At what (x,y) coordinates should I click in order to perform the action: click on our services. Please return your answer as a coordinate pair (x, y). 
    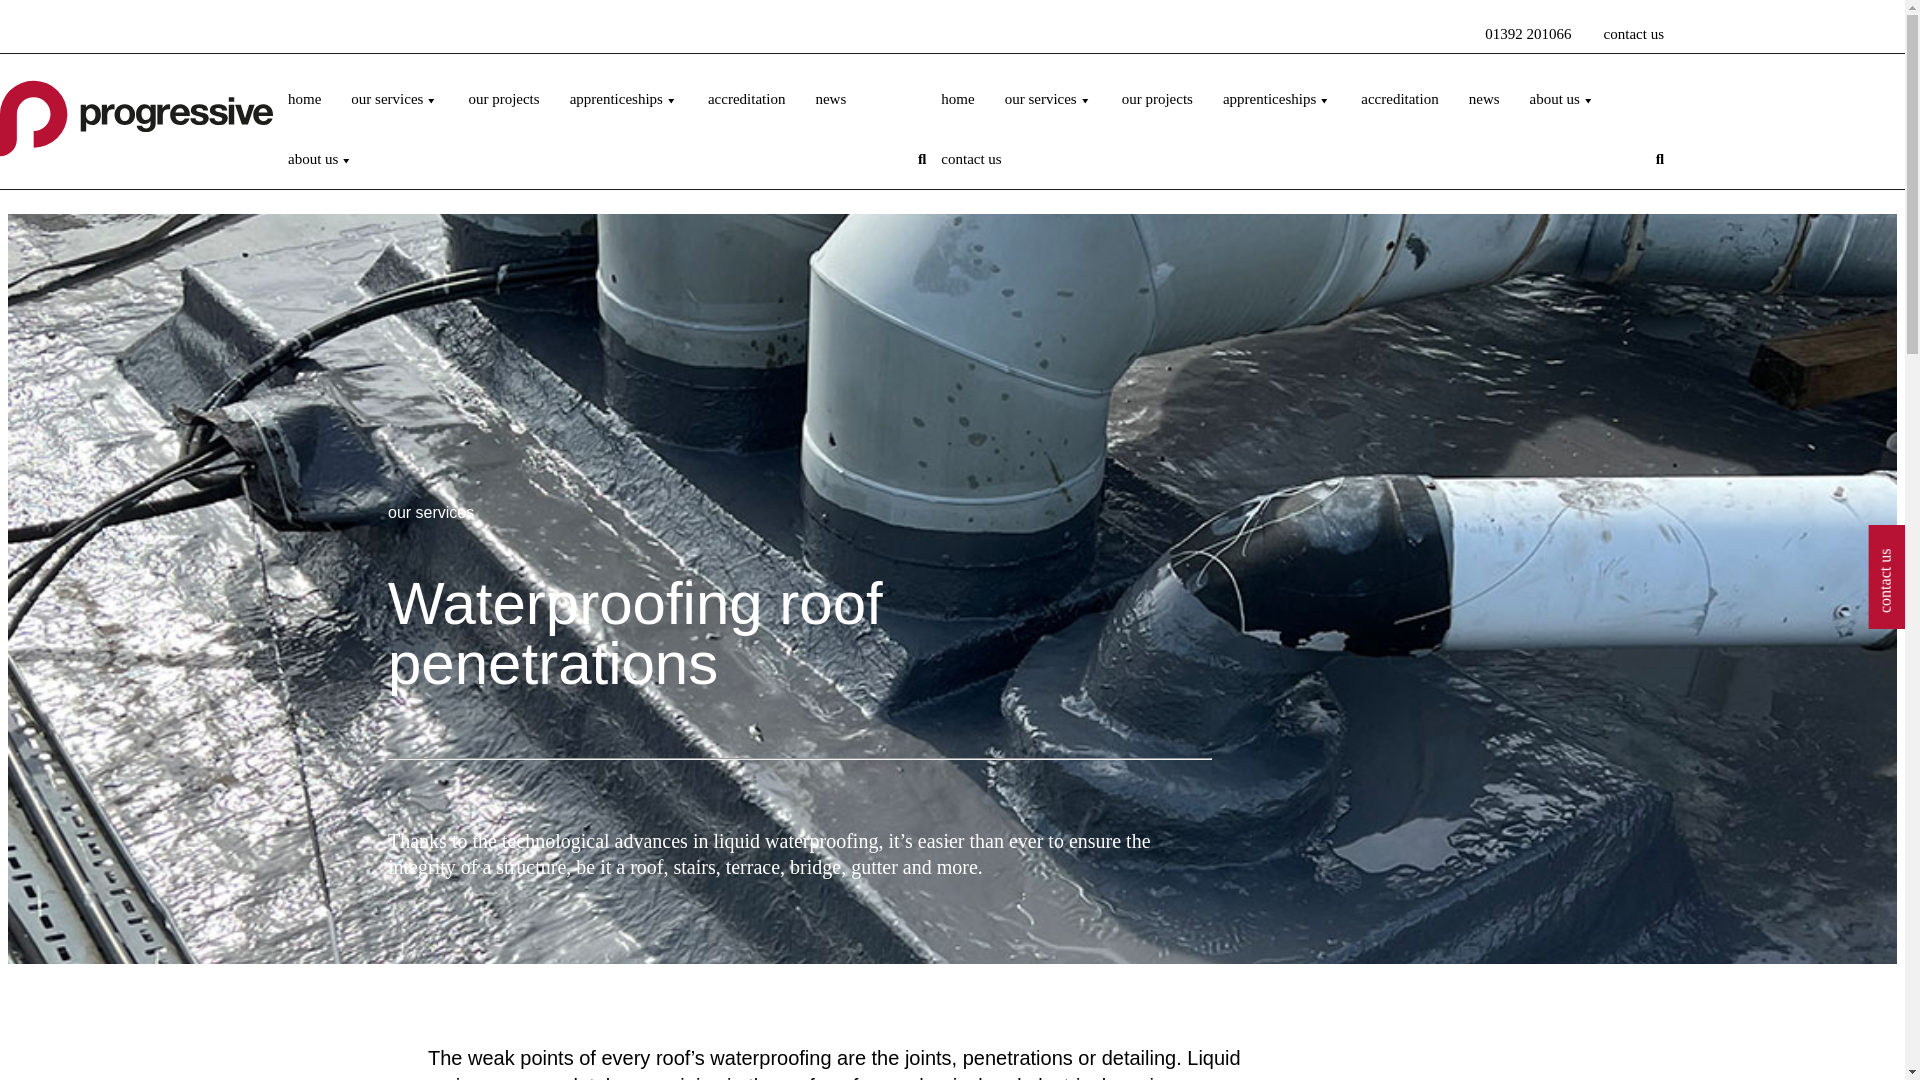
    Looking at the image, I should click on (394, 98).